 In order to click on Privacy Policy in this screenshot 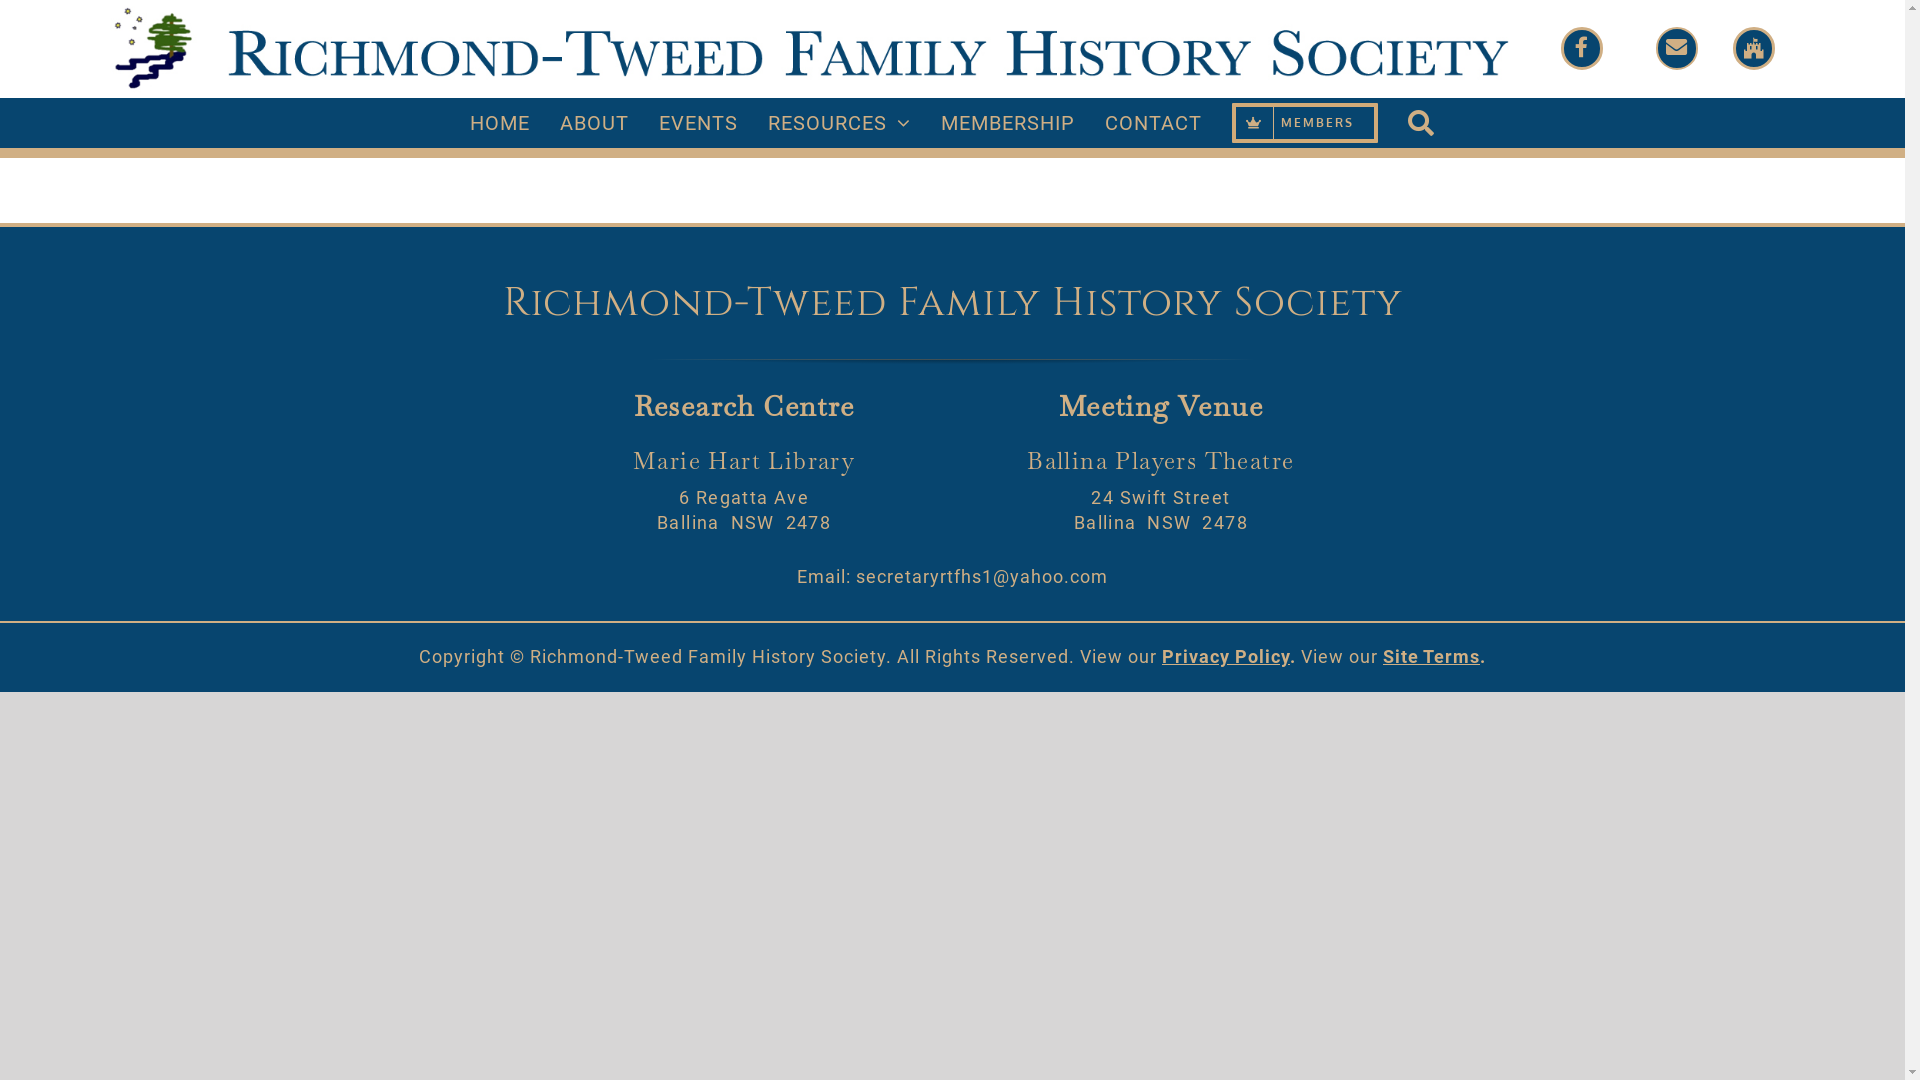, I will do `click(1226, 656)`.